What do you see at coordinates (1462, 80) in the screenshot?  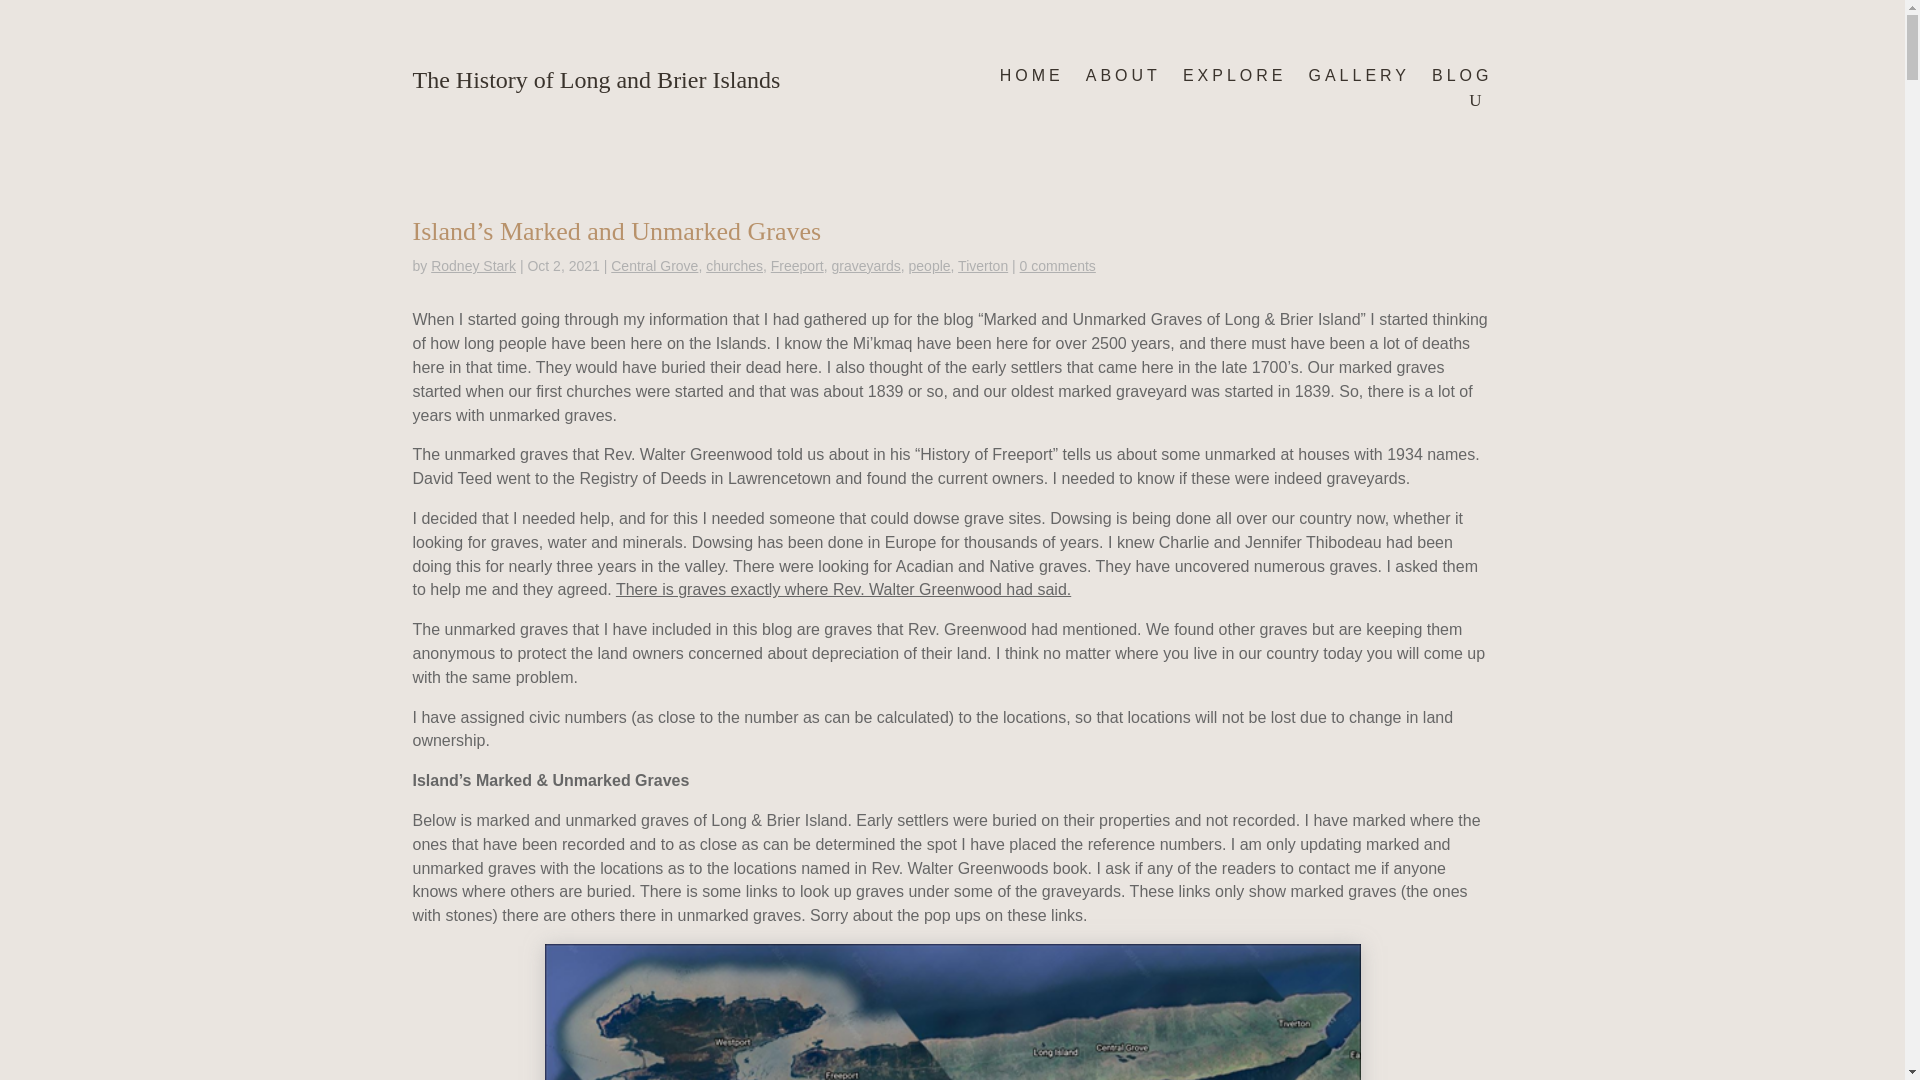 I see `BLOG` at bounding box center [1462, 80].